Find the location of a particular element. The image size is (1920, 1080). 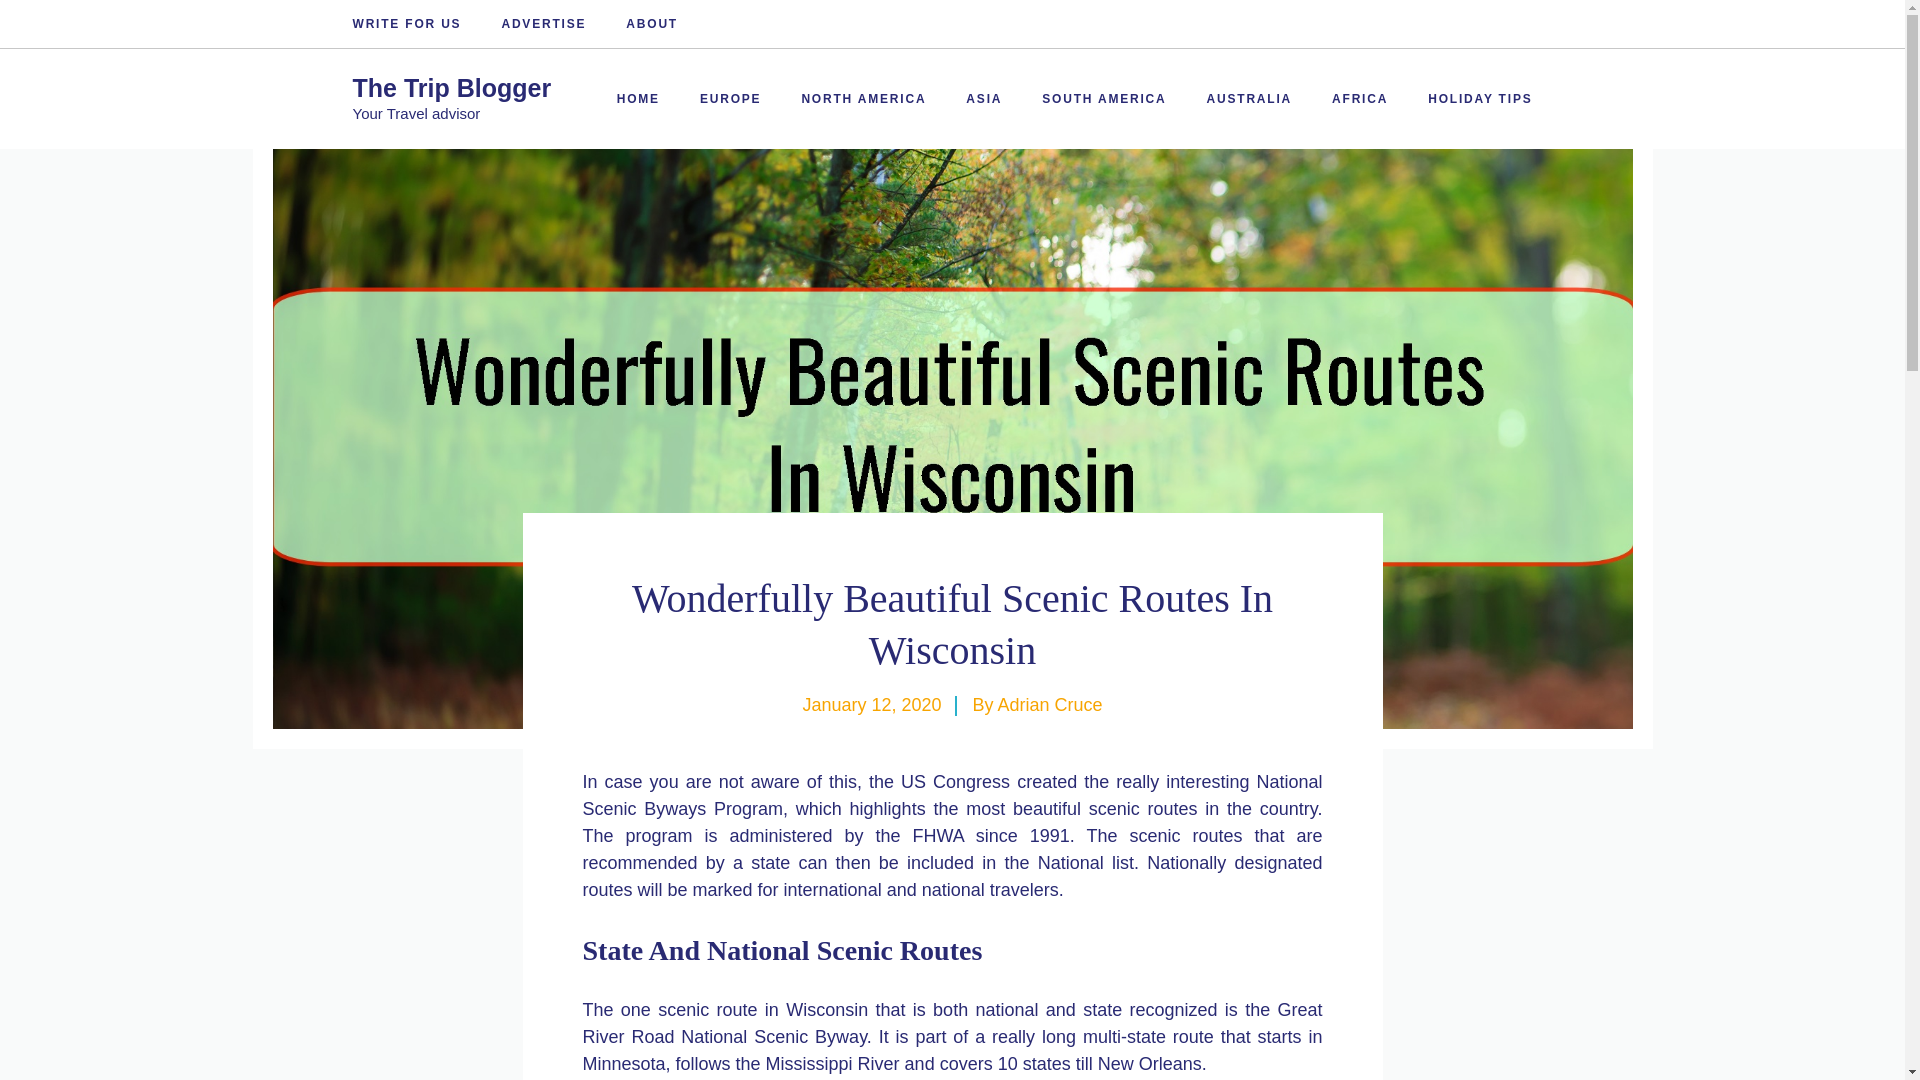

AFRICA is located at coordinates (1359, 98).